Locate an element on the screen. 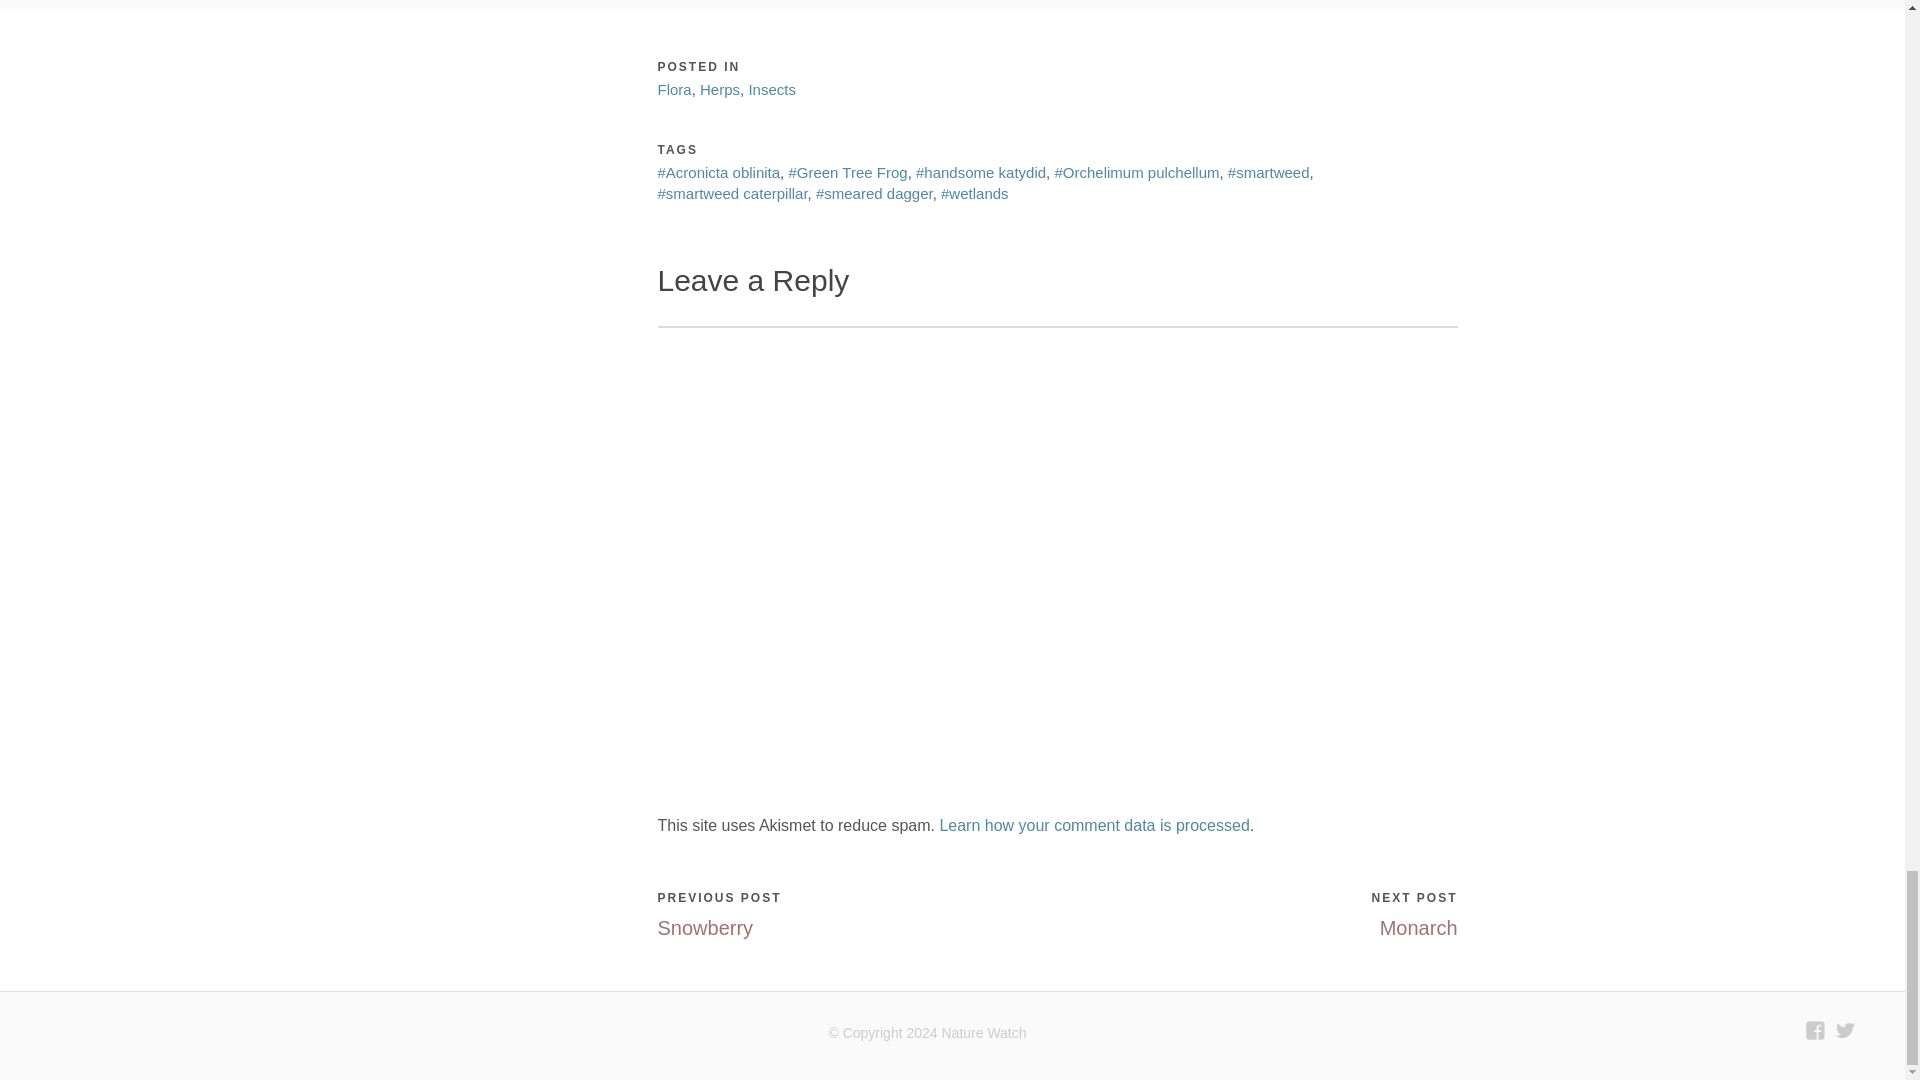 This screenshot has width=1920, height=1080. Snowberry is located at coordinates (706, 927).